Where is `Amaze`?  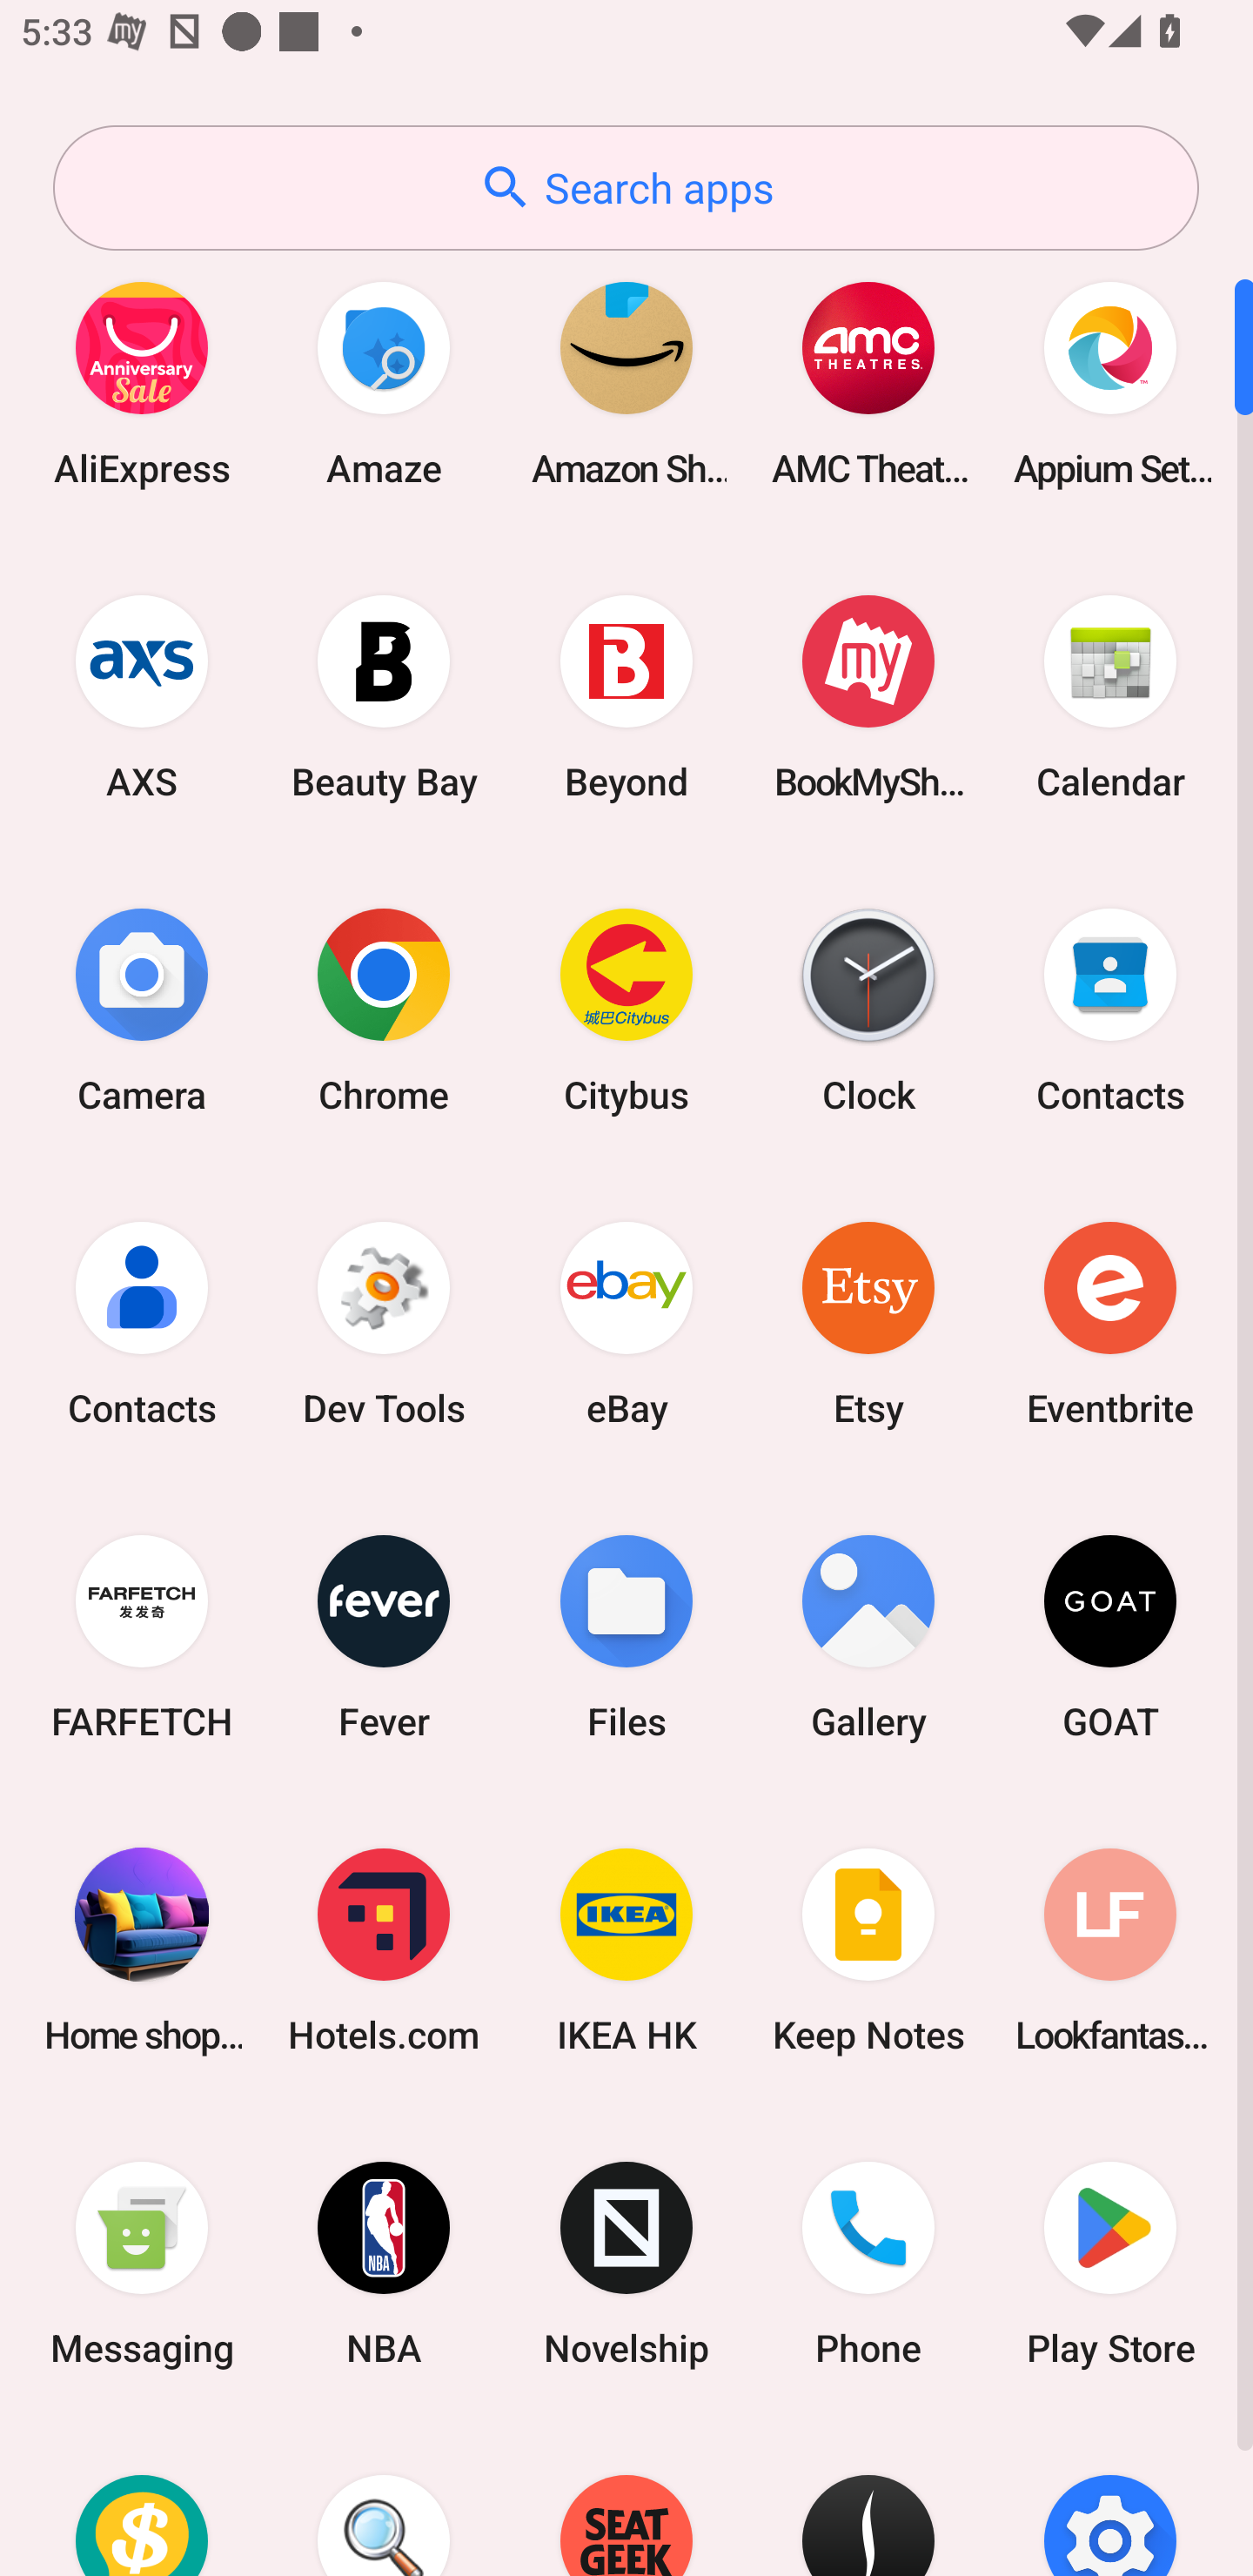 Amaze is located at coordinates (384, 383).